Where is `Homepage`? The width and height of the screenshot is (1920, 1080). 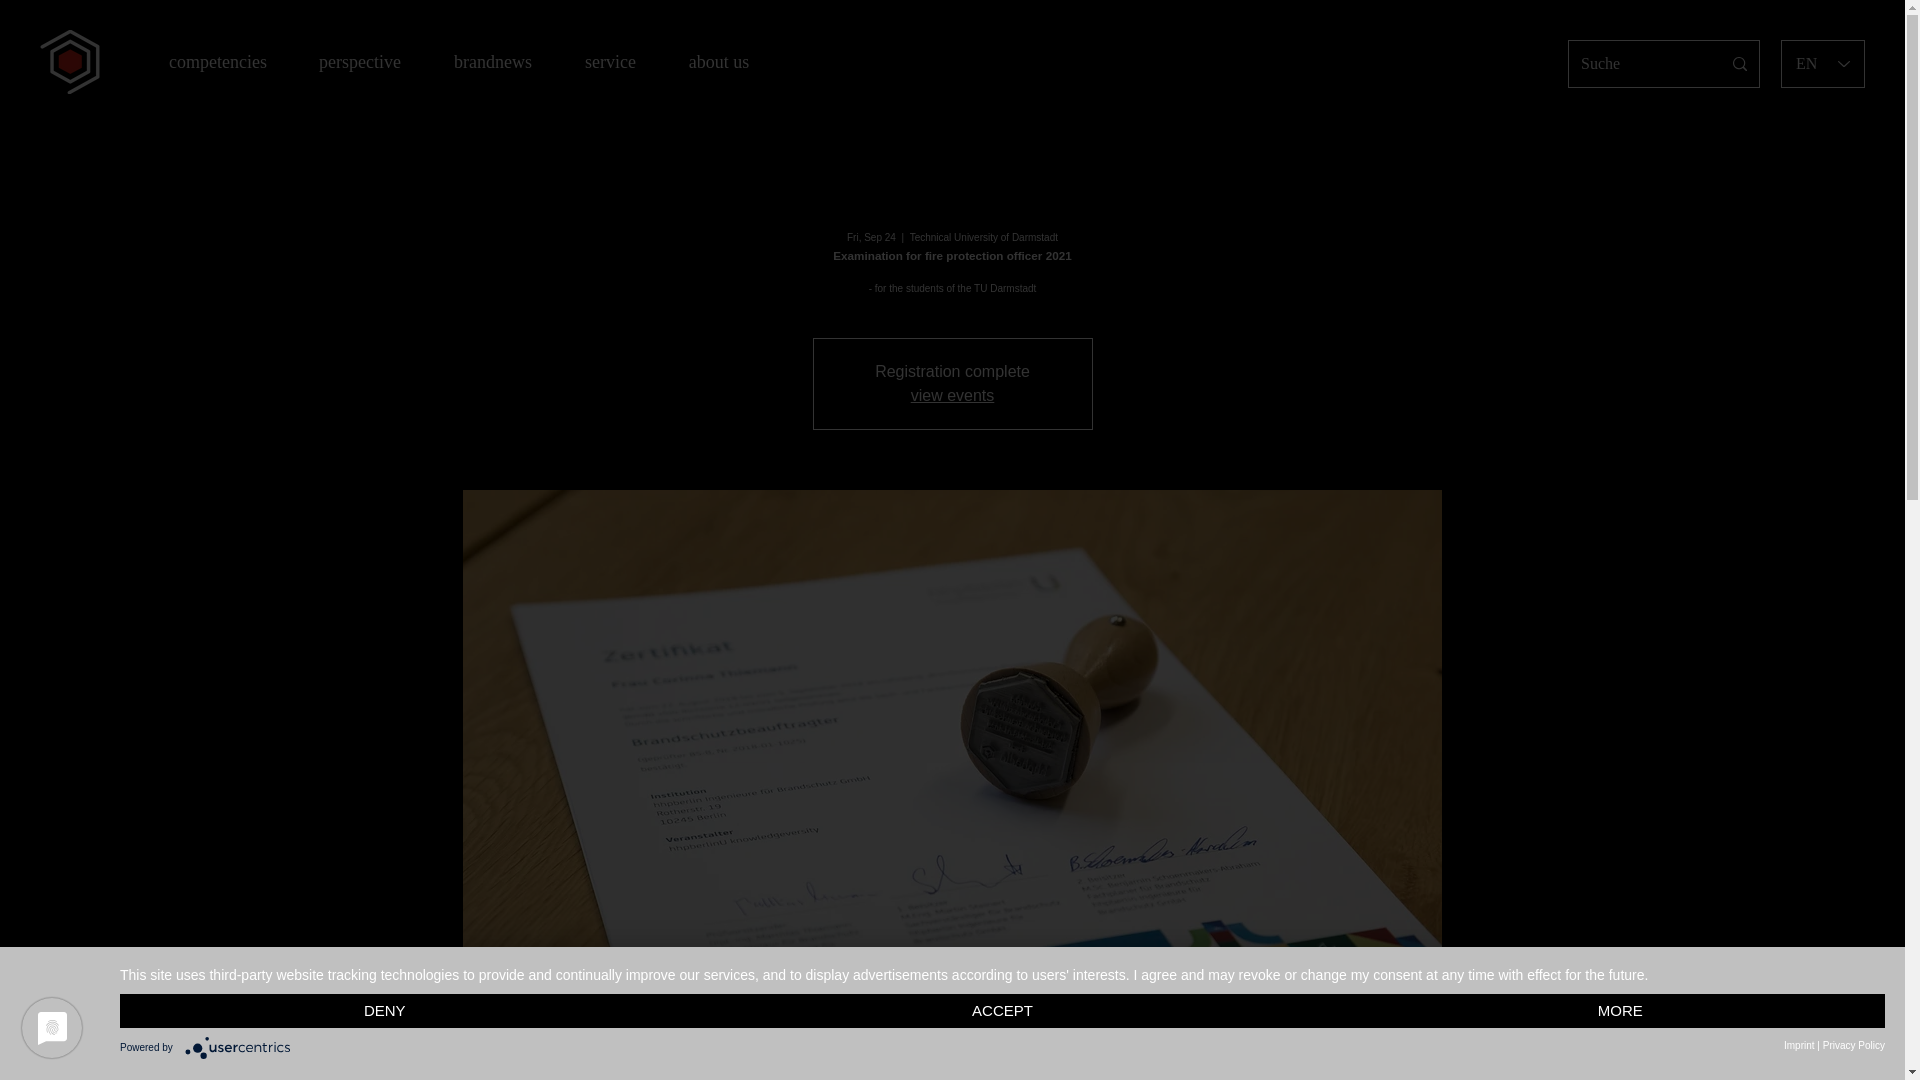 Homepage is located at coordinates (70, 62).